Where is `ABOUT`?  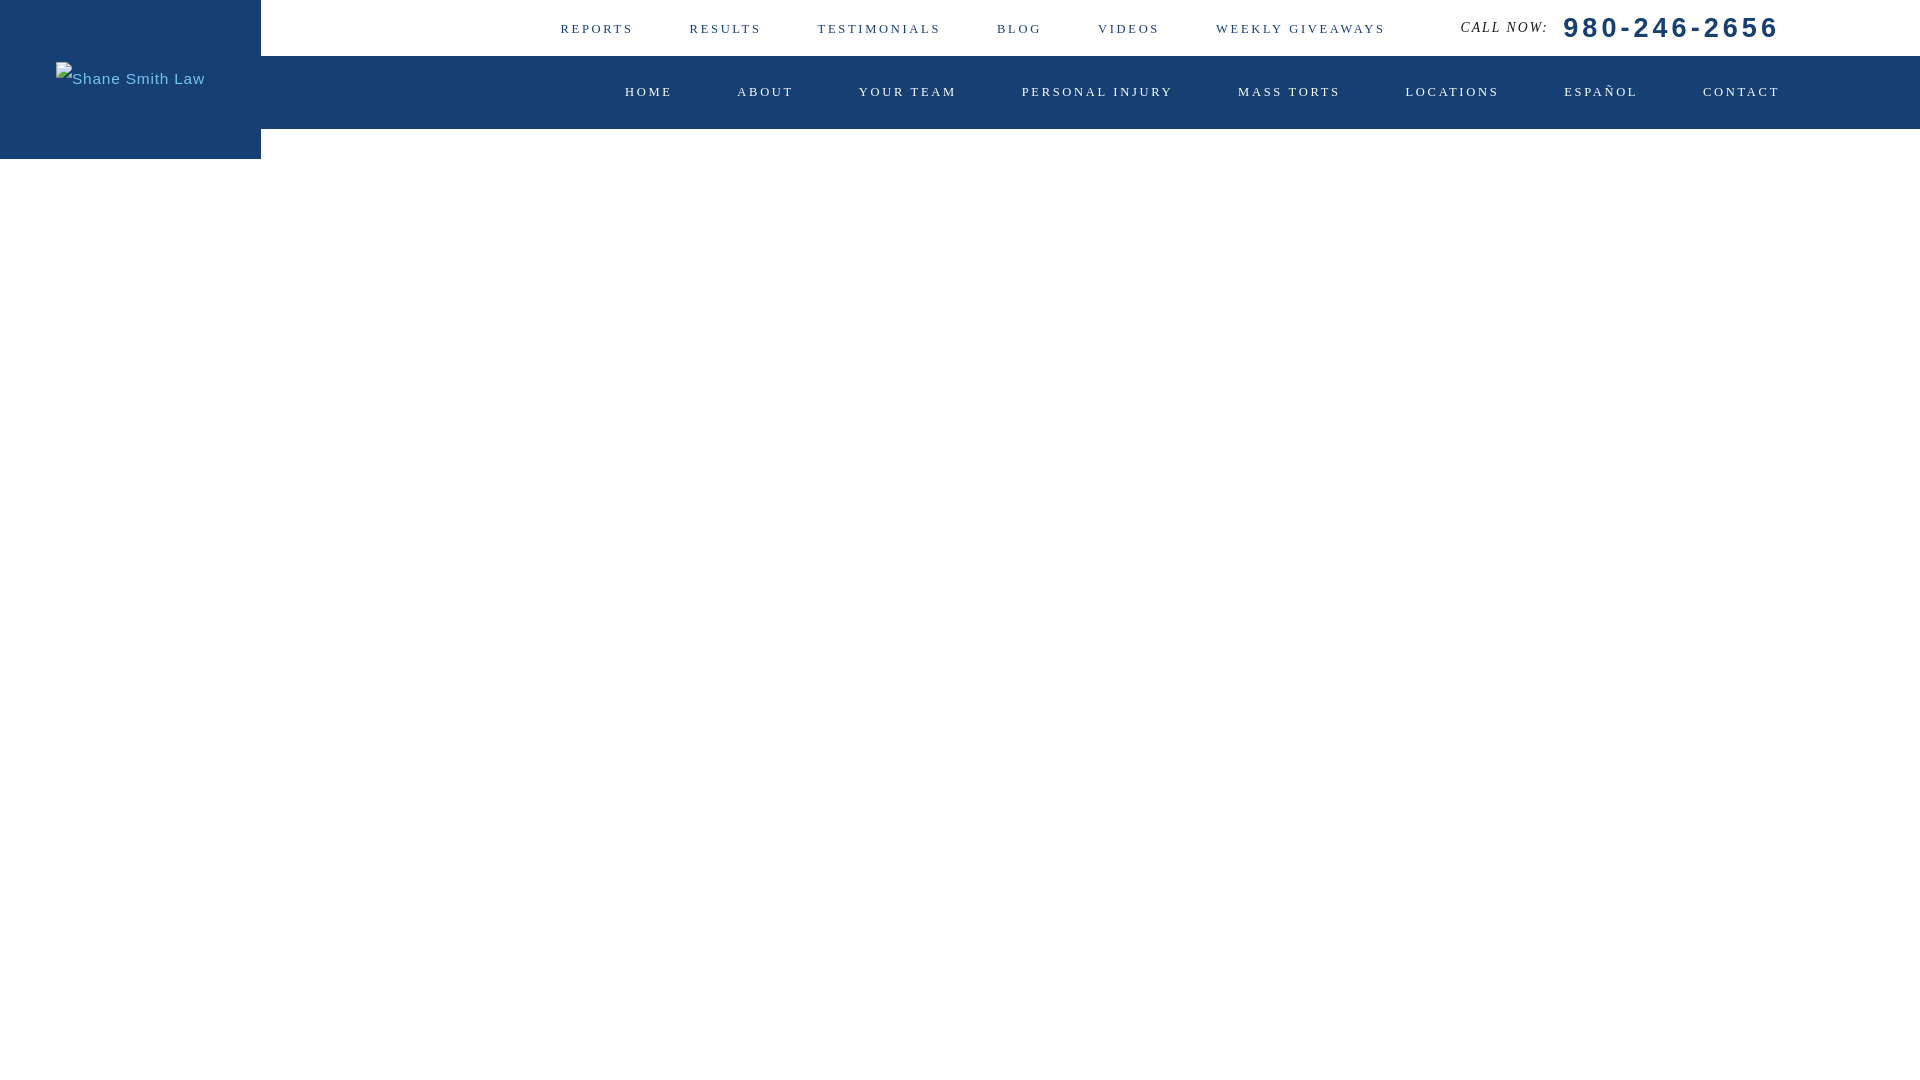 ABOUT is located at coordinates (766, 92).